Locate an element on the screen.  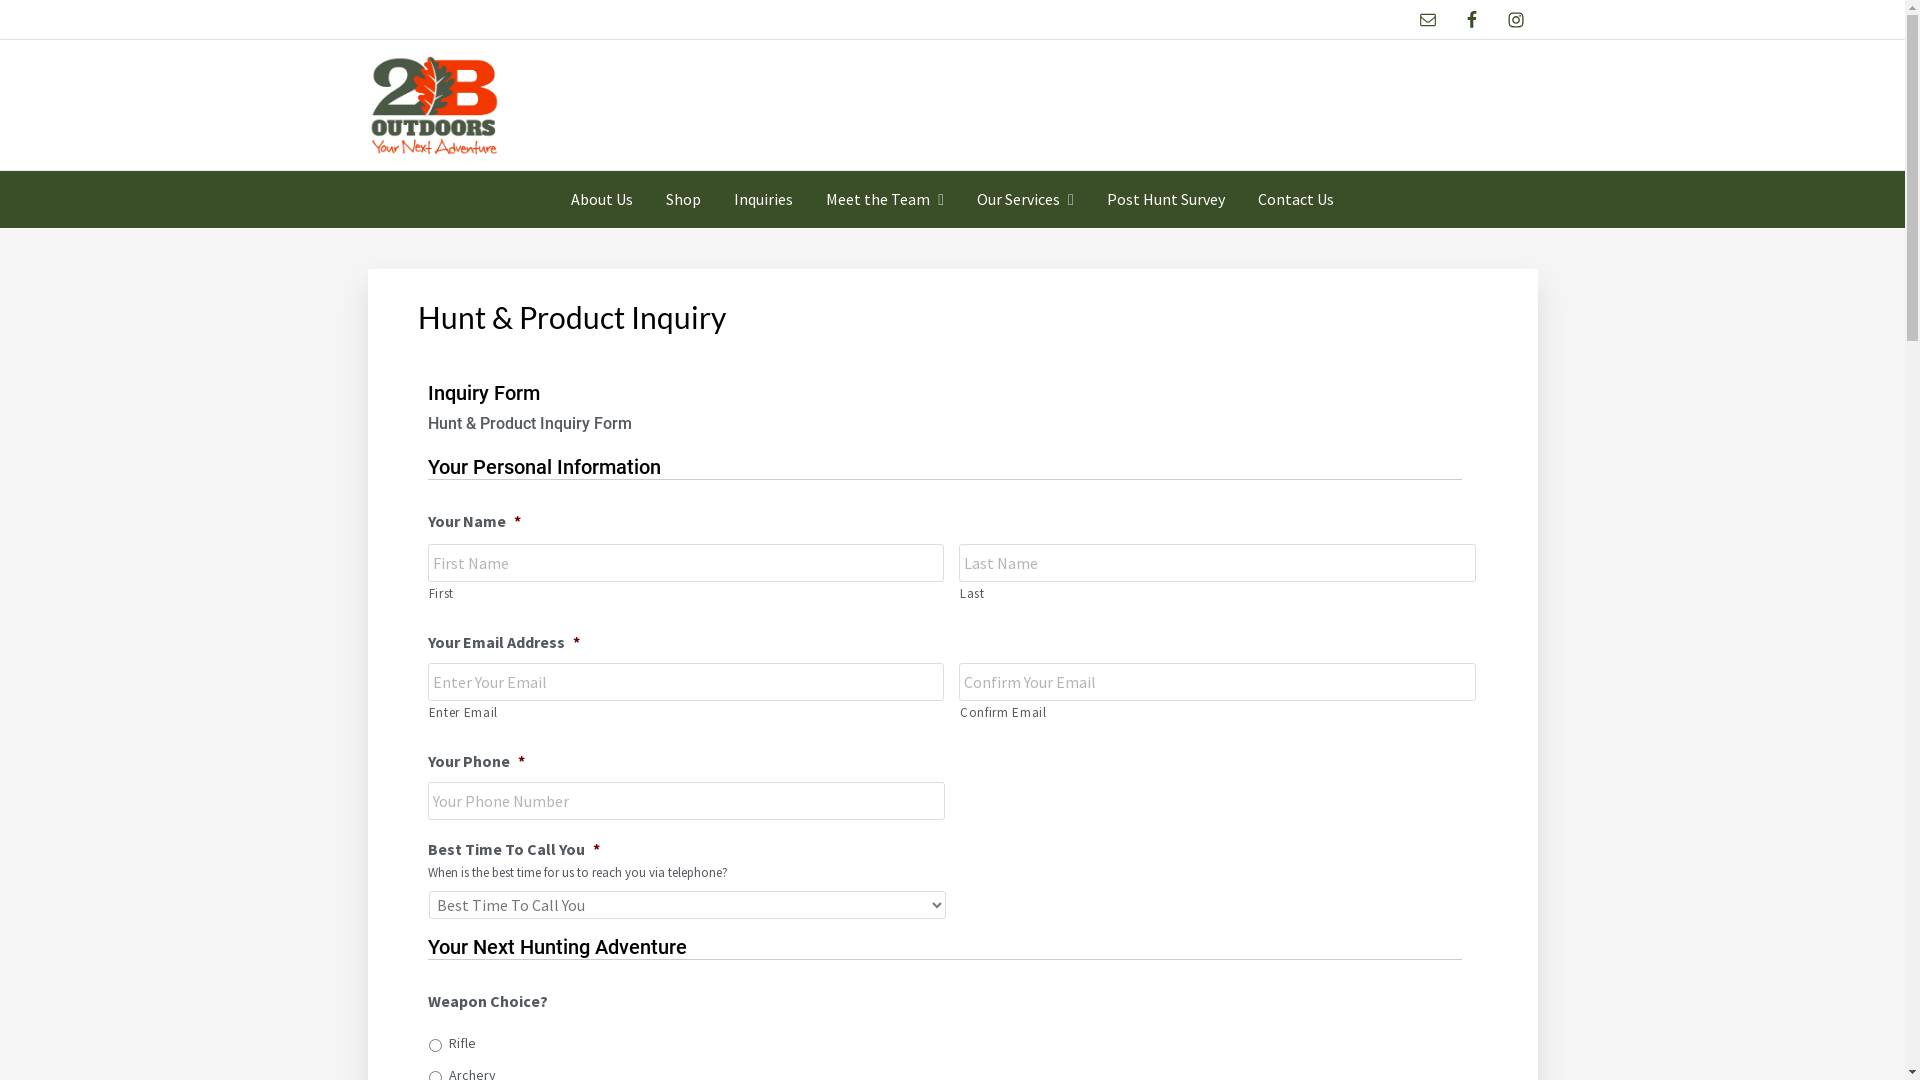
Shop is located at coordinates (684, 199).